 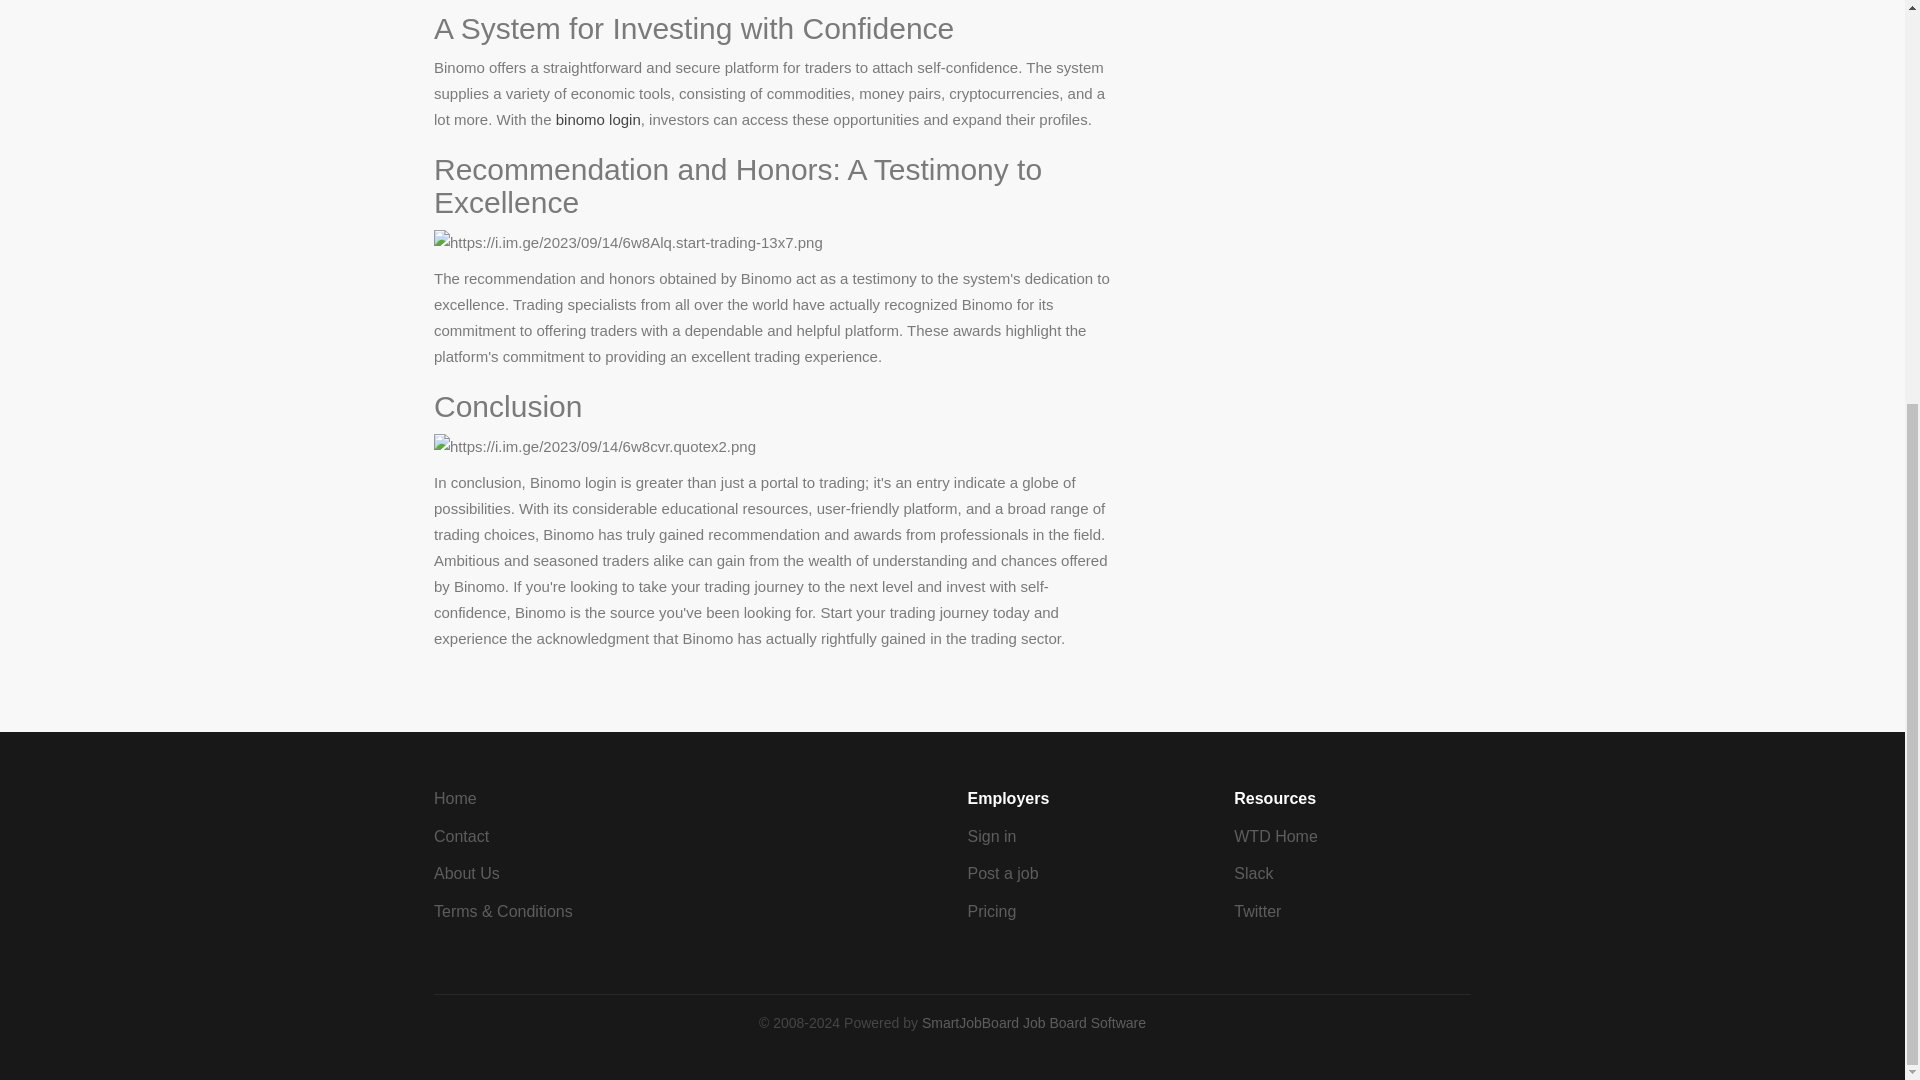 What do you see at coordinates (454, 798) in the screenshot?
I see `Home` at bounding box center [454, 798].